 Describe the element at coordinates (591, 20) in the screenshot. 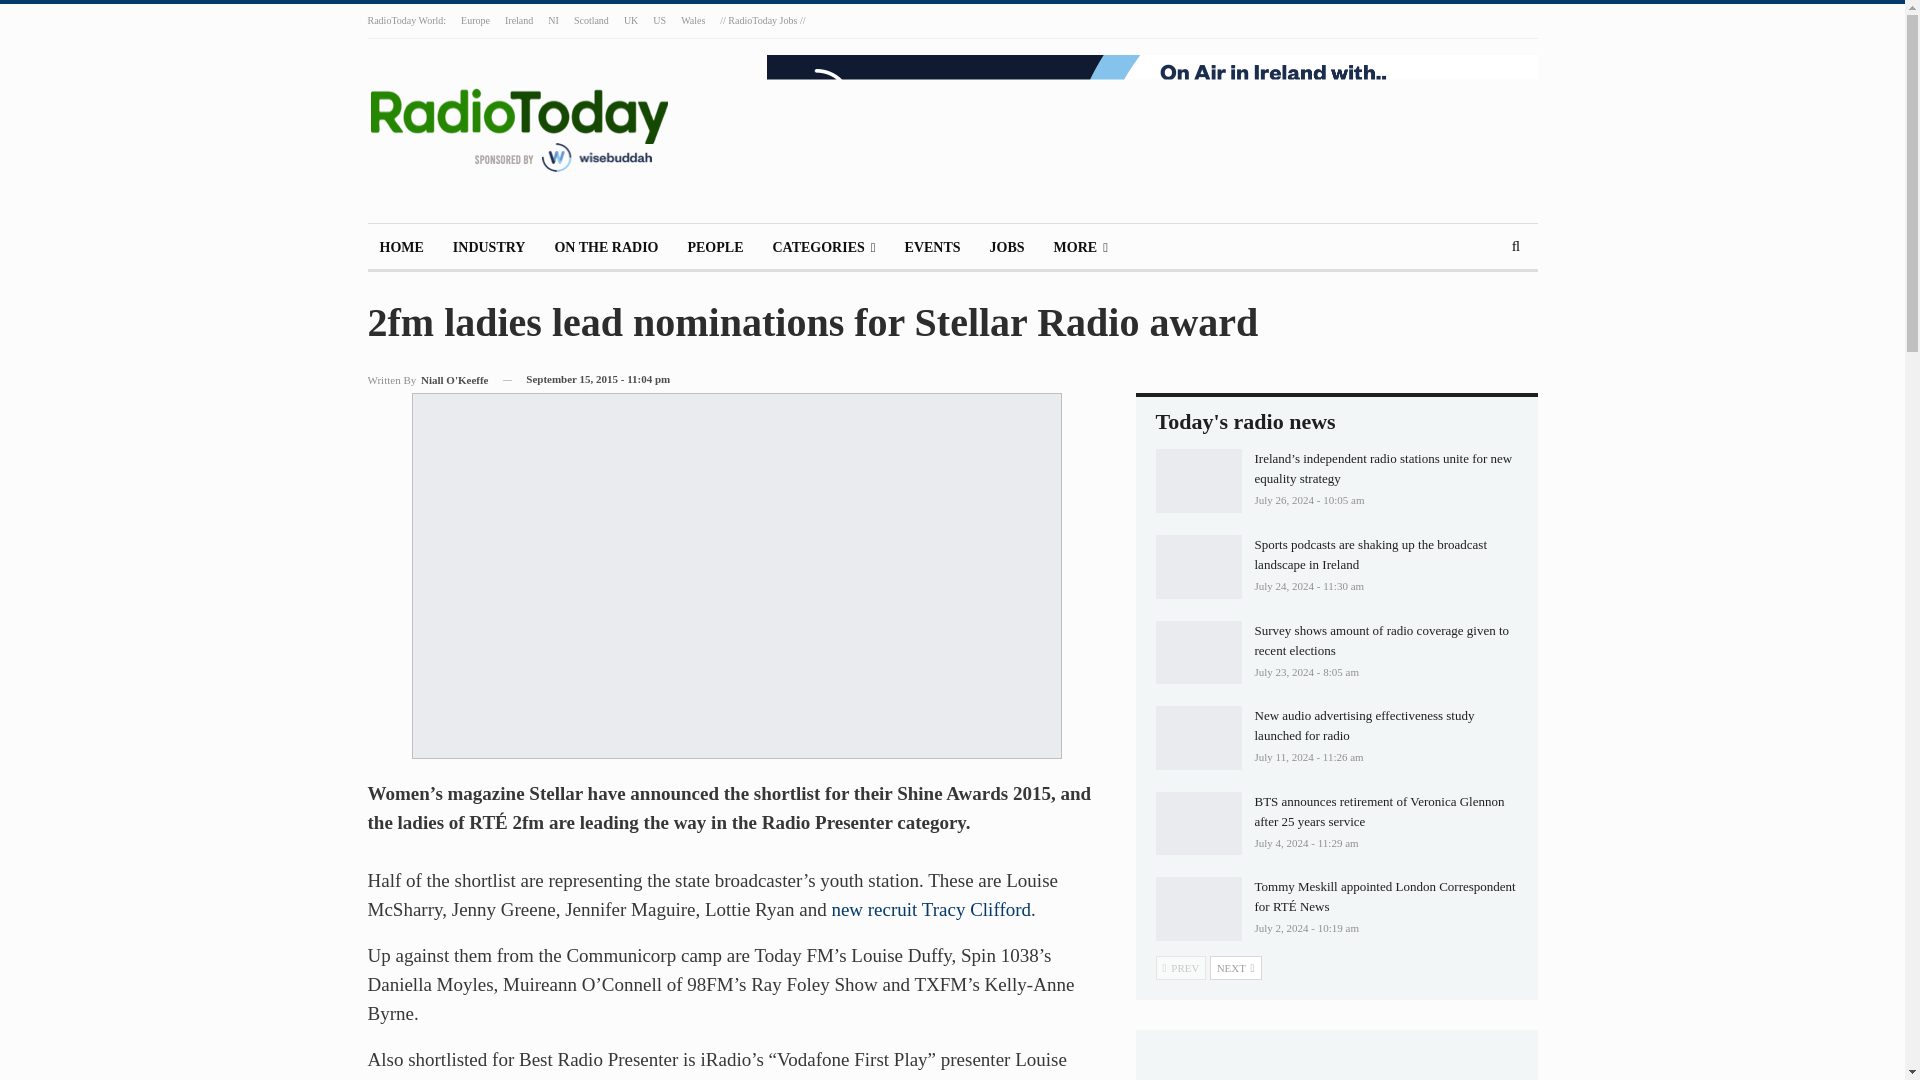

I see `Scotland` at that location.